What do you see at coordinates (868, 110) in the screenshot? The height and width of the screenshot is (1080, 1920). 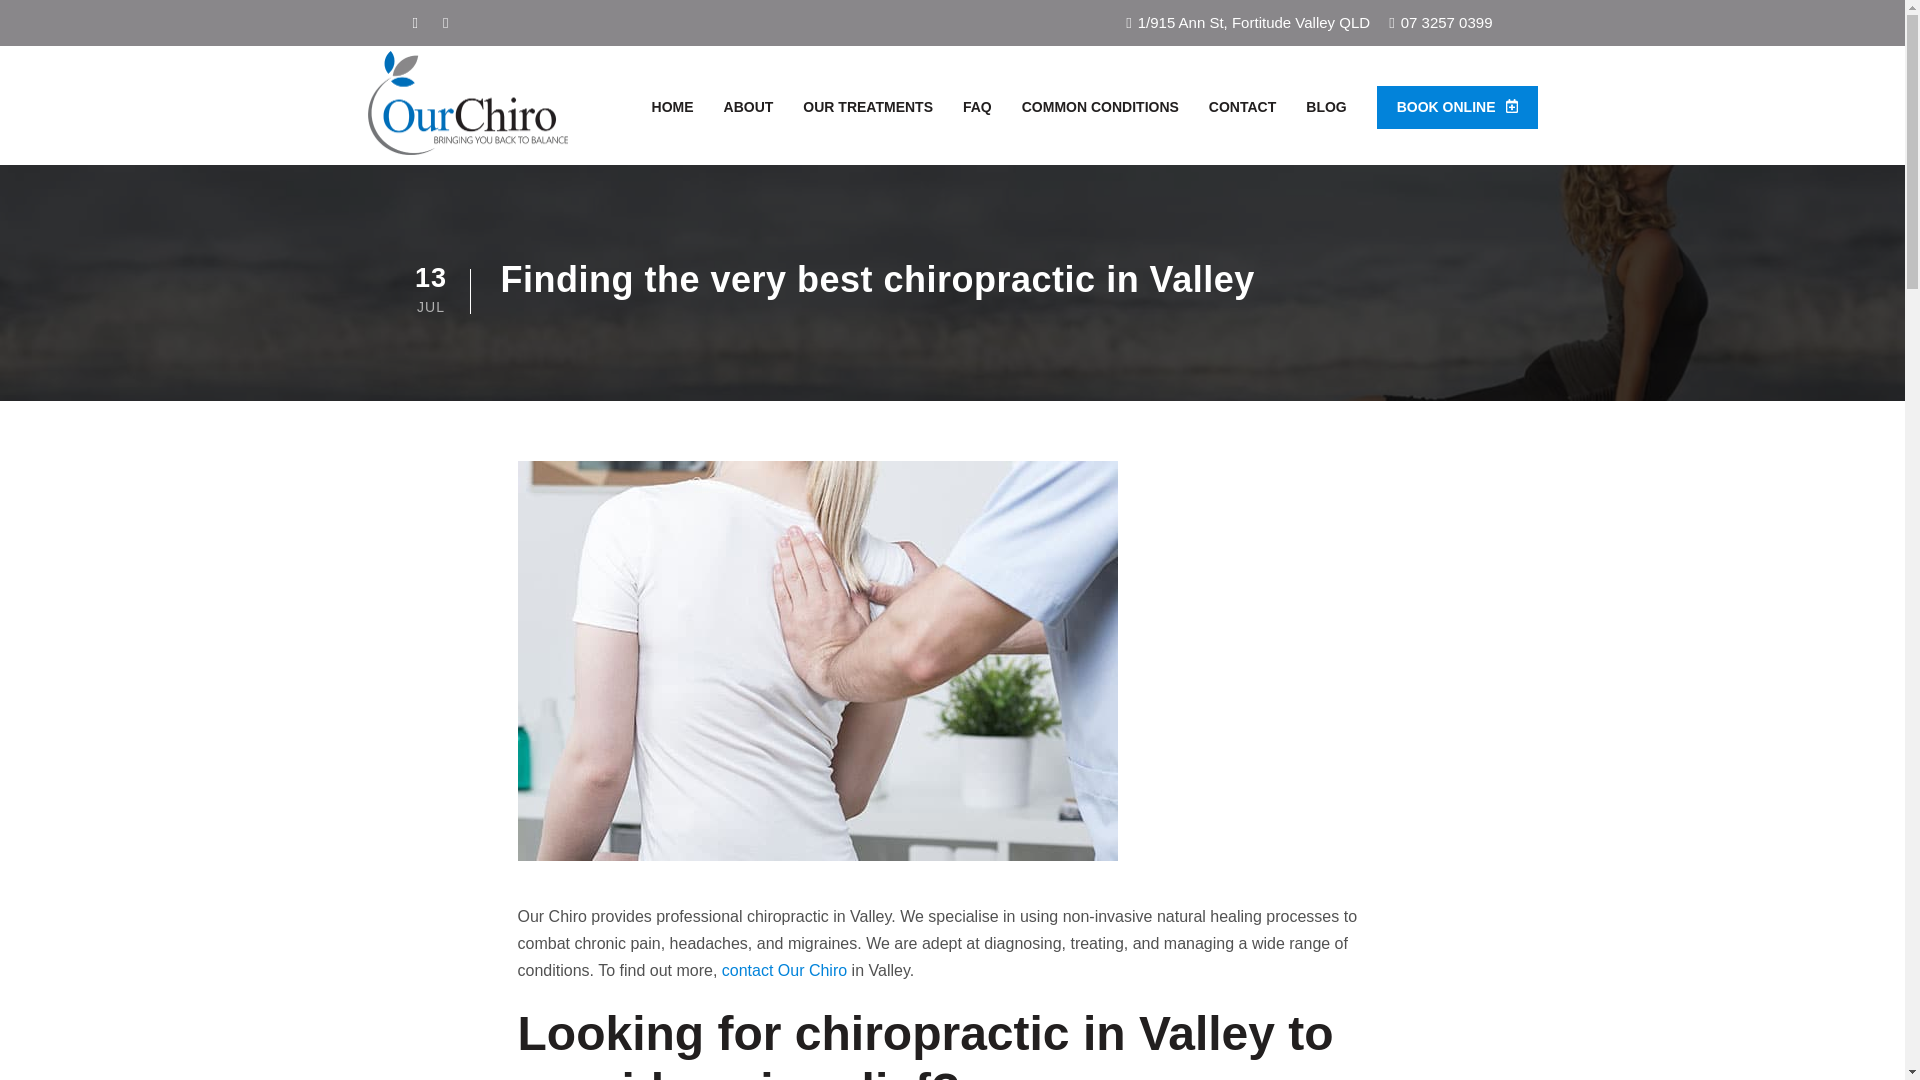 I see `OUR TREATMENTS` at bounding box center [868, 110].